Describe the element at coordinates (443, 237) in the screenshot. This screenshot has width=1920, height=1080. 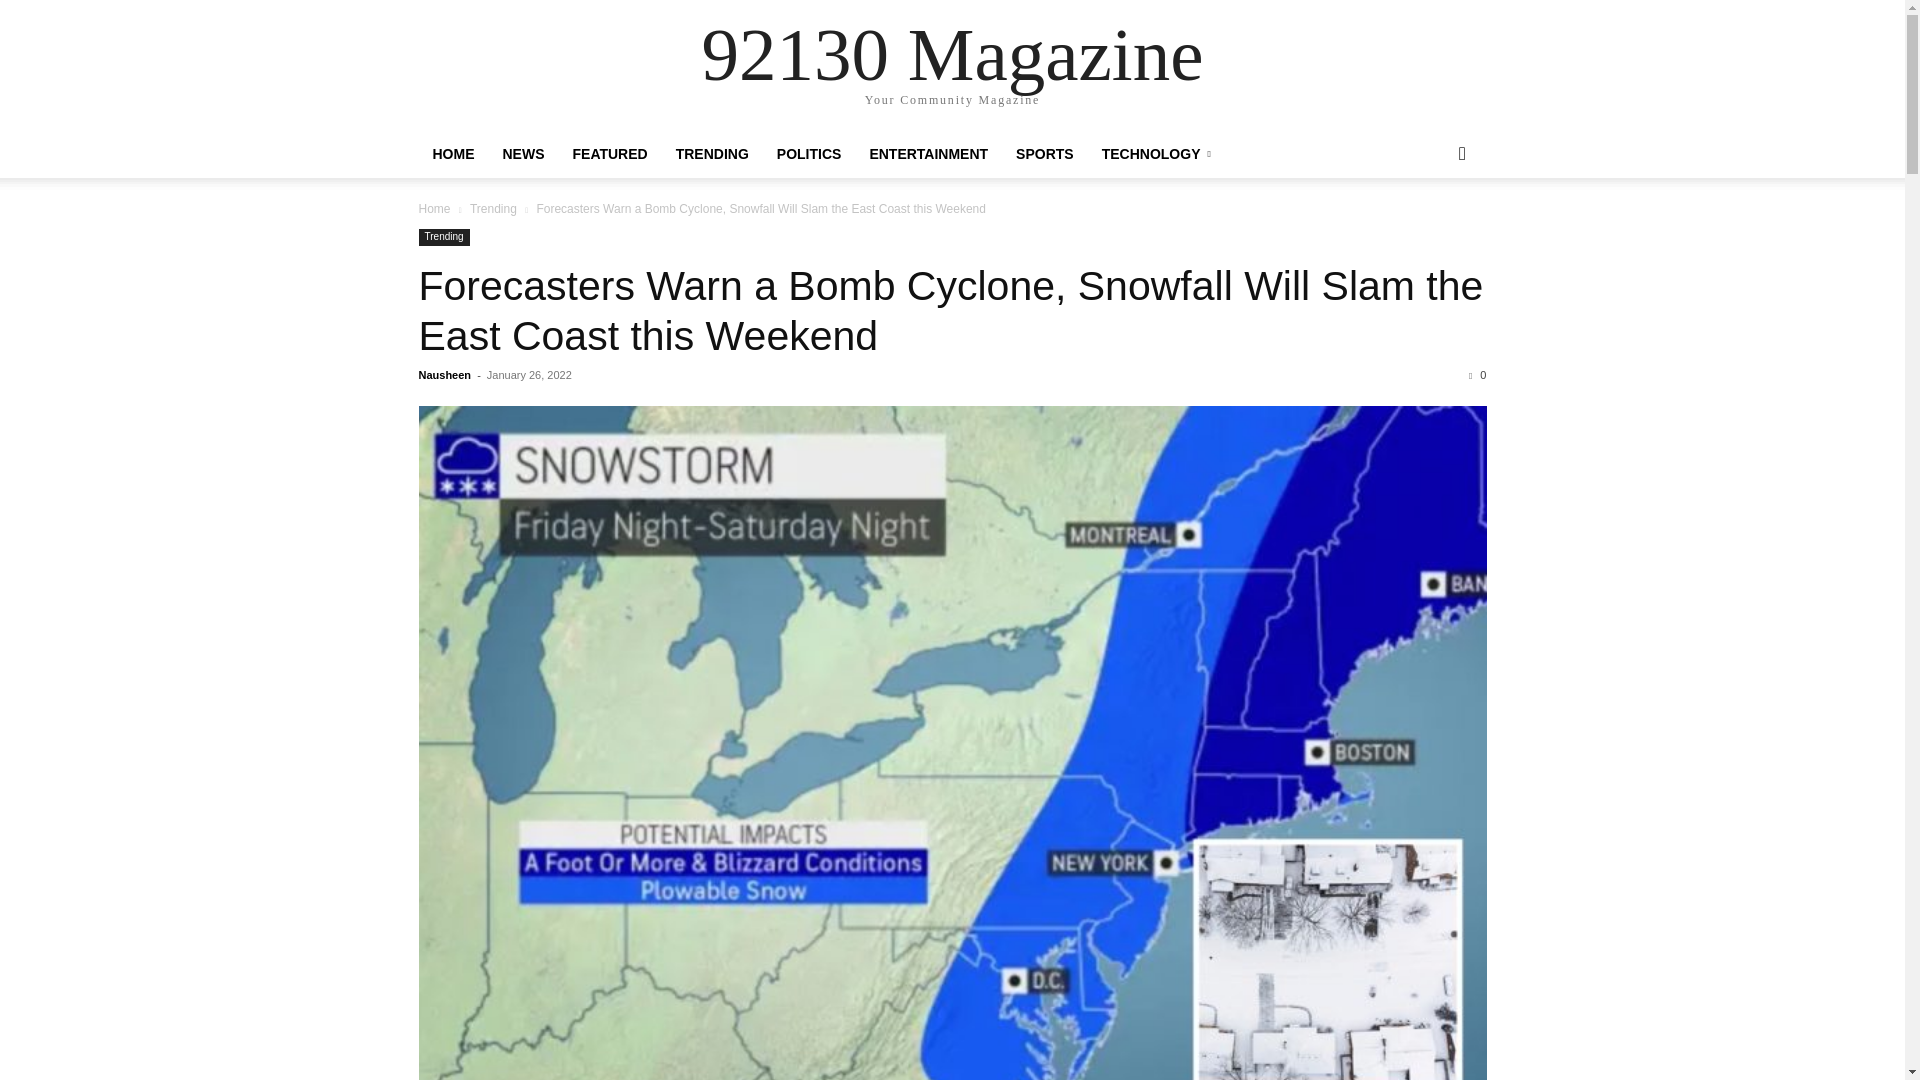
I see `Trending` at that location.